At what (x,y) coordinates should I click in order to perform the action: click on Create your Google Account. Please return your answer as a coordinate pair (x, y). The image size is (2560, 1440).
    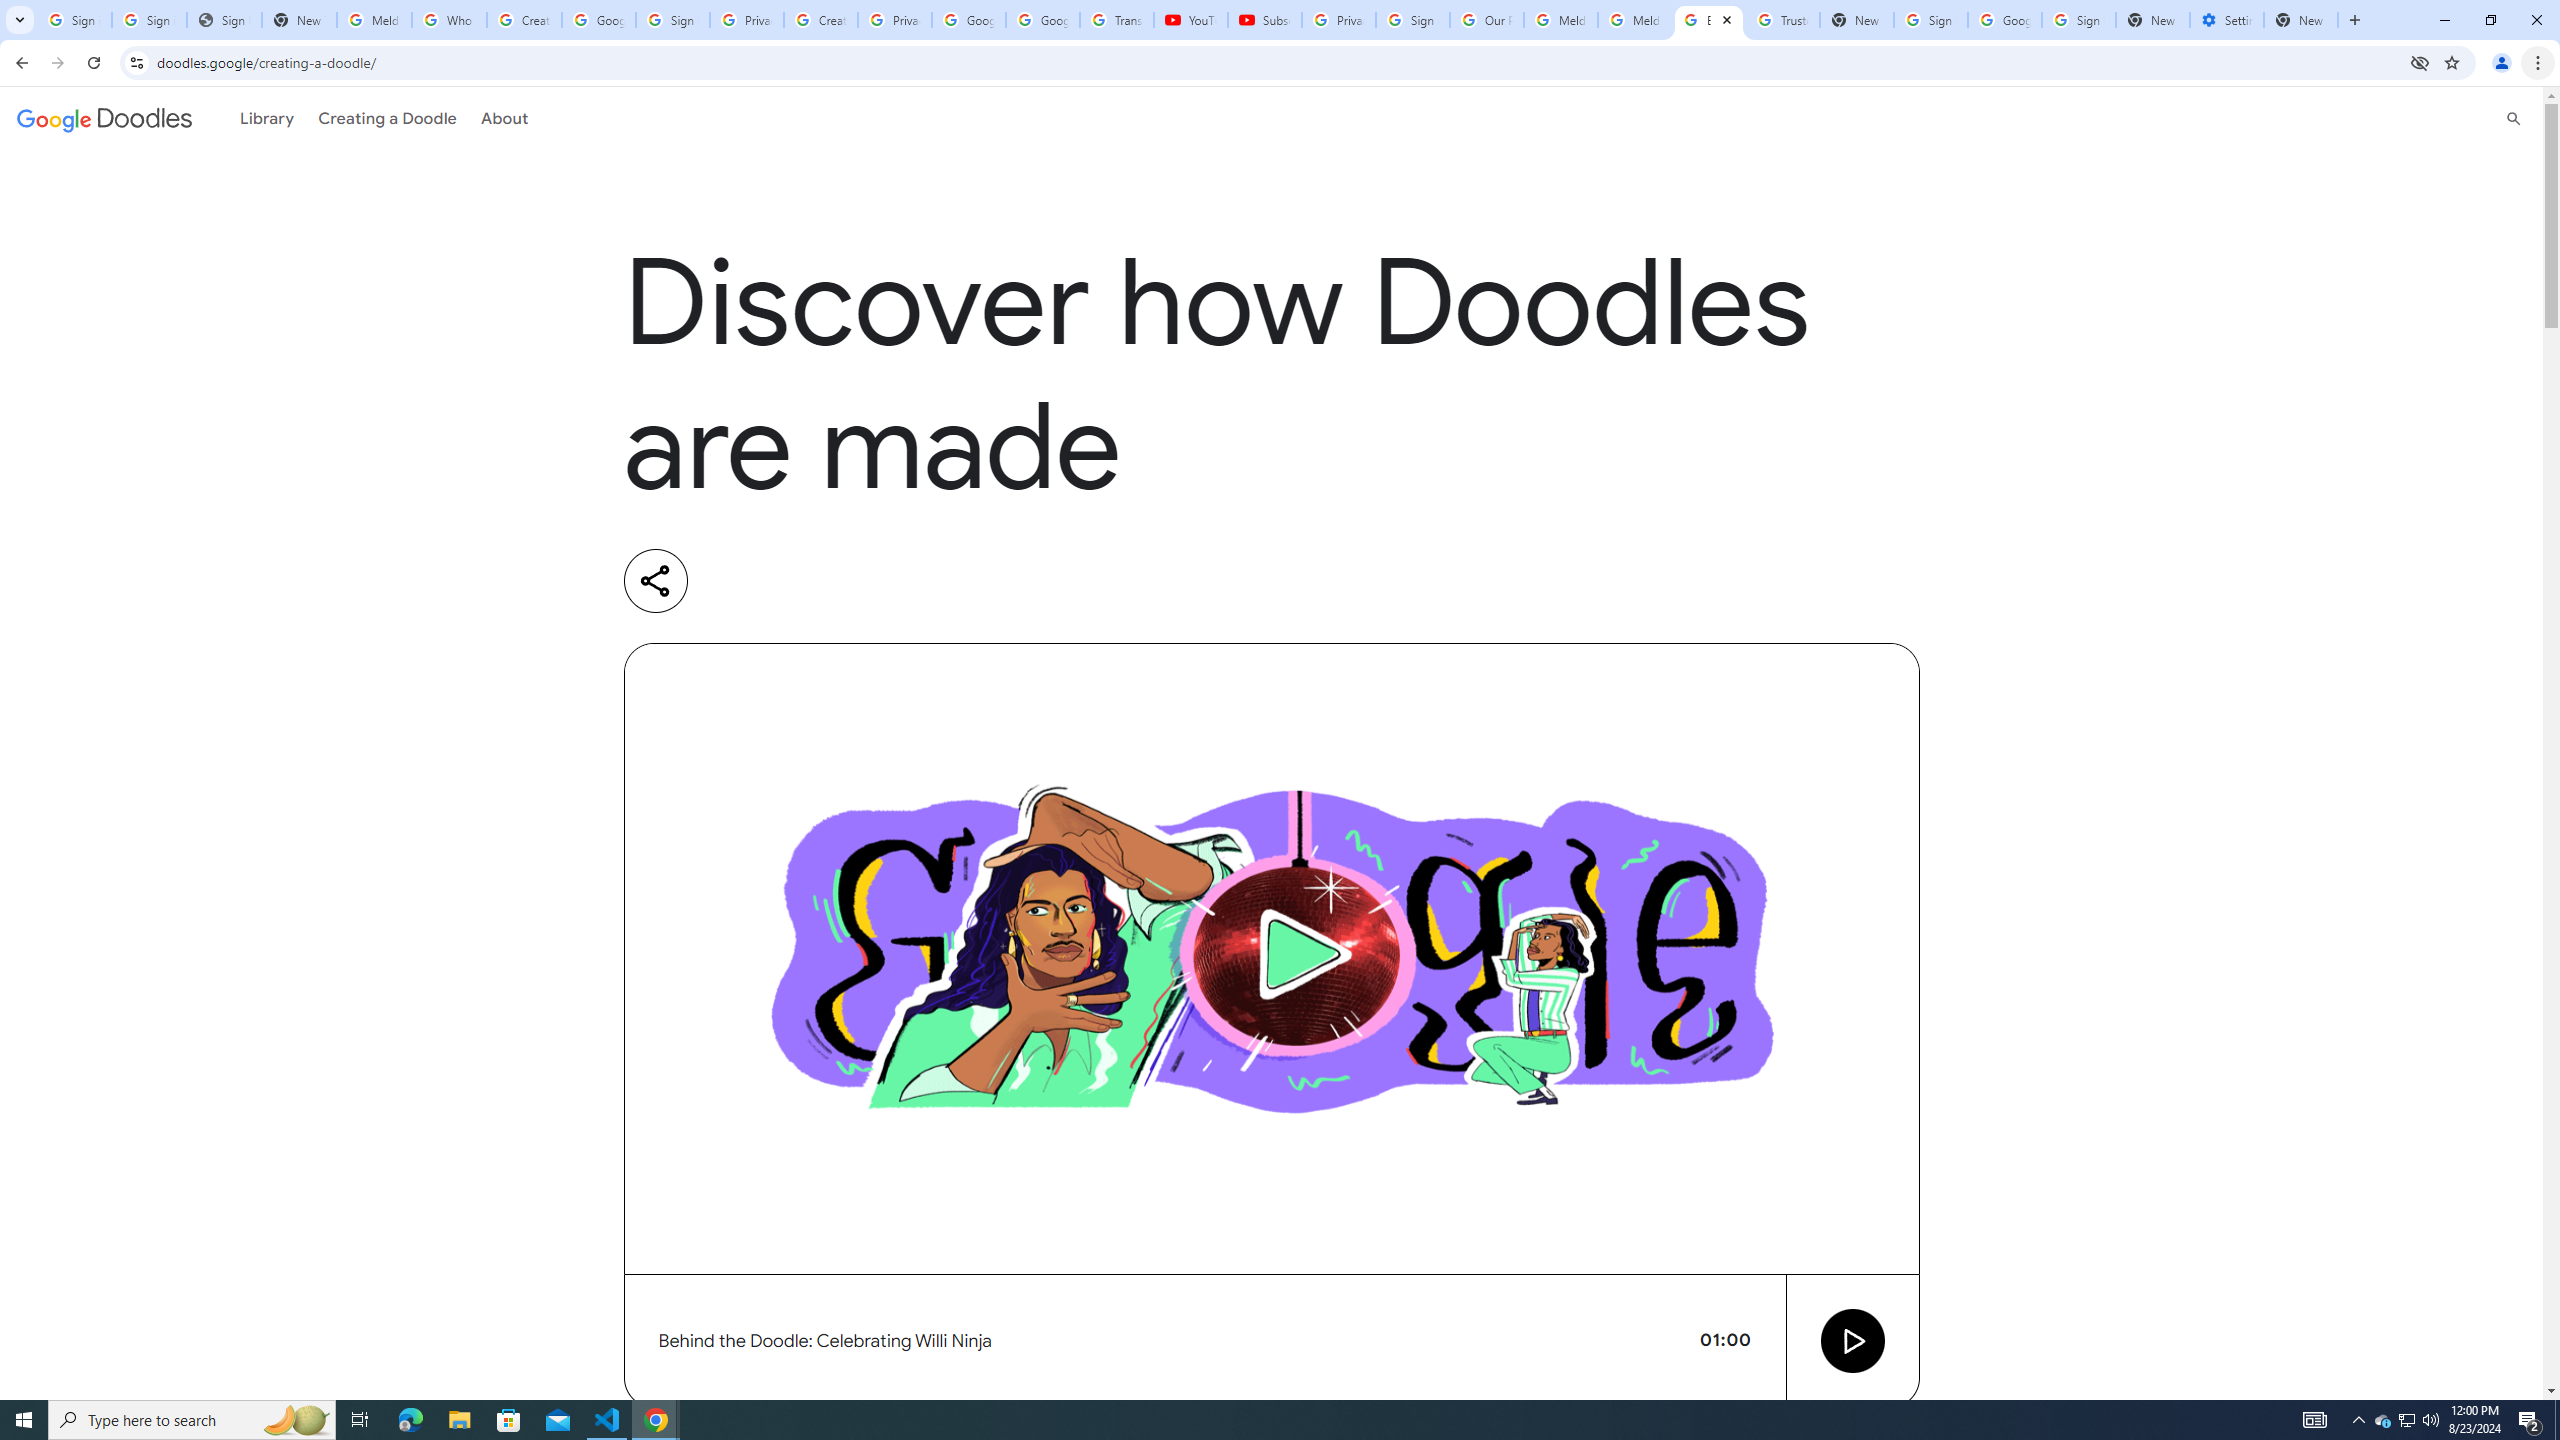
    Looking at the image, I should click on (821, 20).